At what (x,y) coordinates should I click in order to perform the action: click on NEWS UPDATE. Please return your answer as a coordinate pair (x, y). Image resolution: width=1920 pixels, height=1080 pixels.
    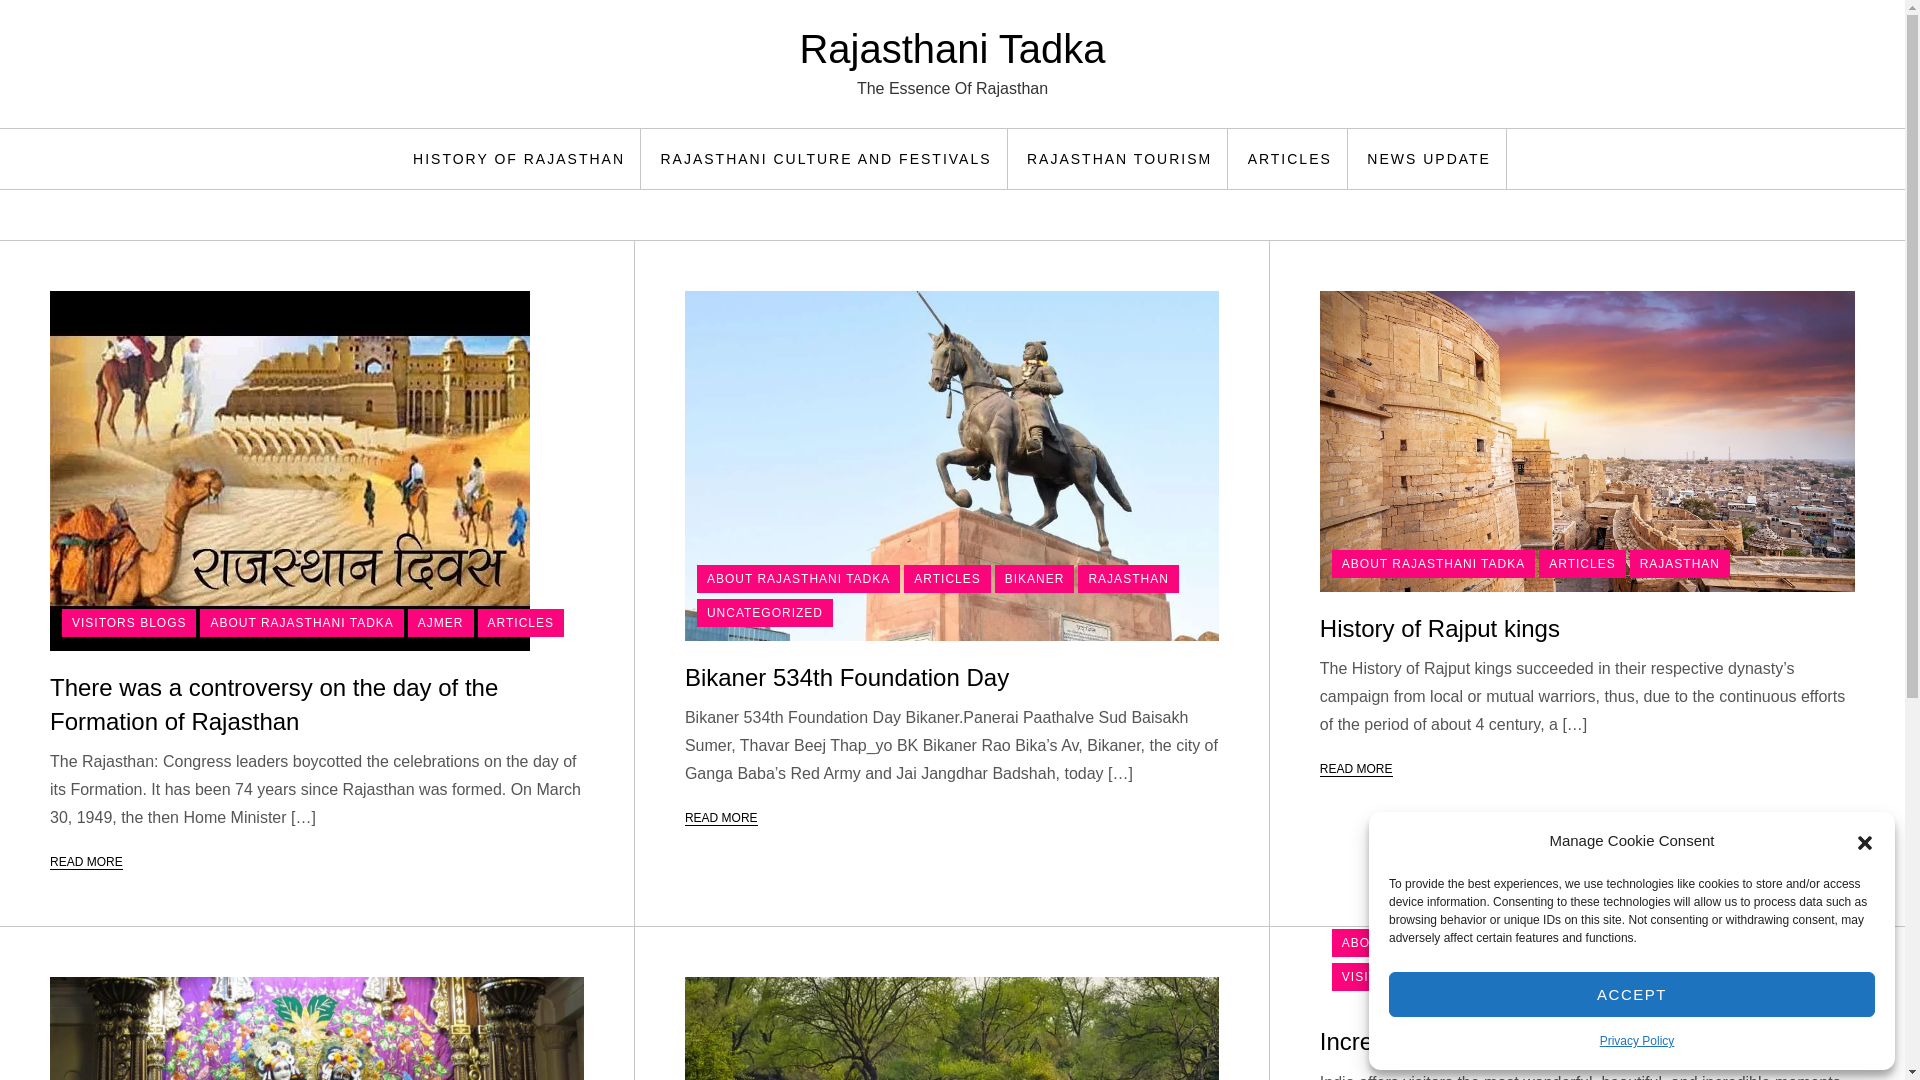
    Looking at the image, I should click on (1429, 158).